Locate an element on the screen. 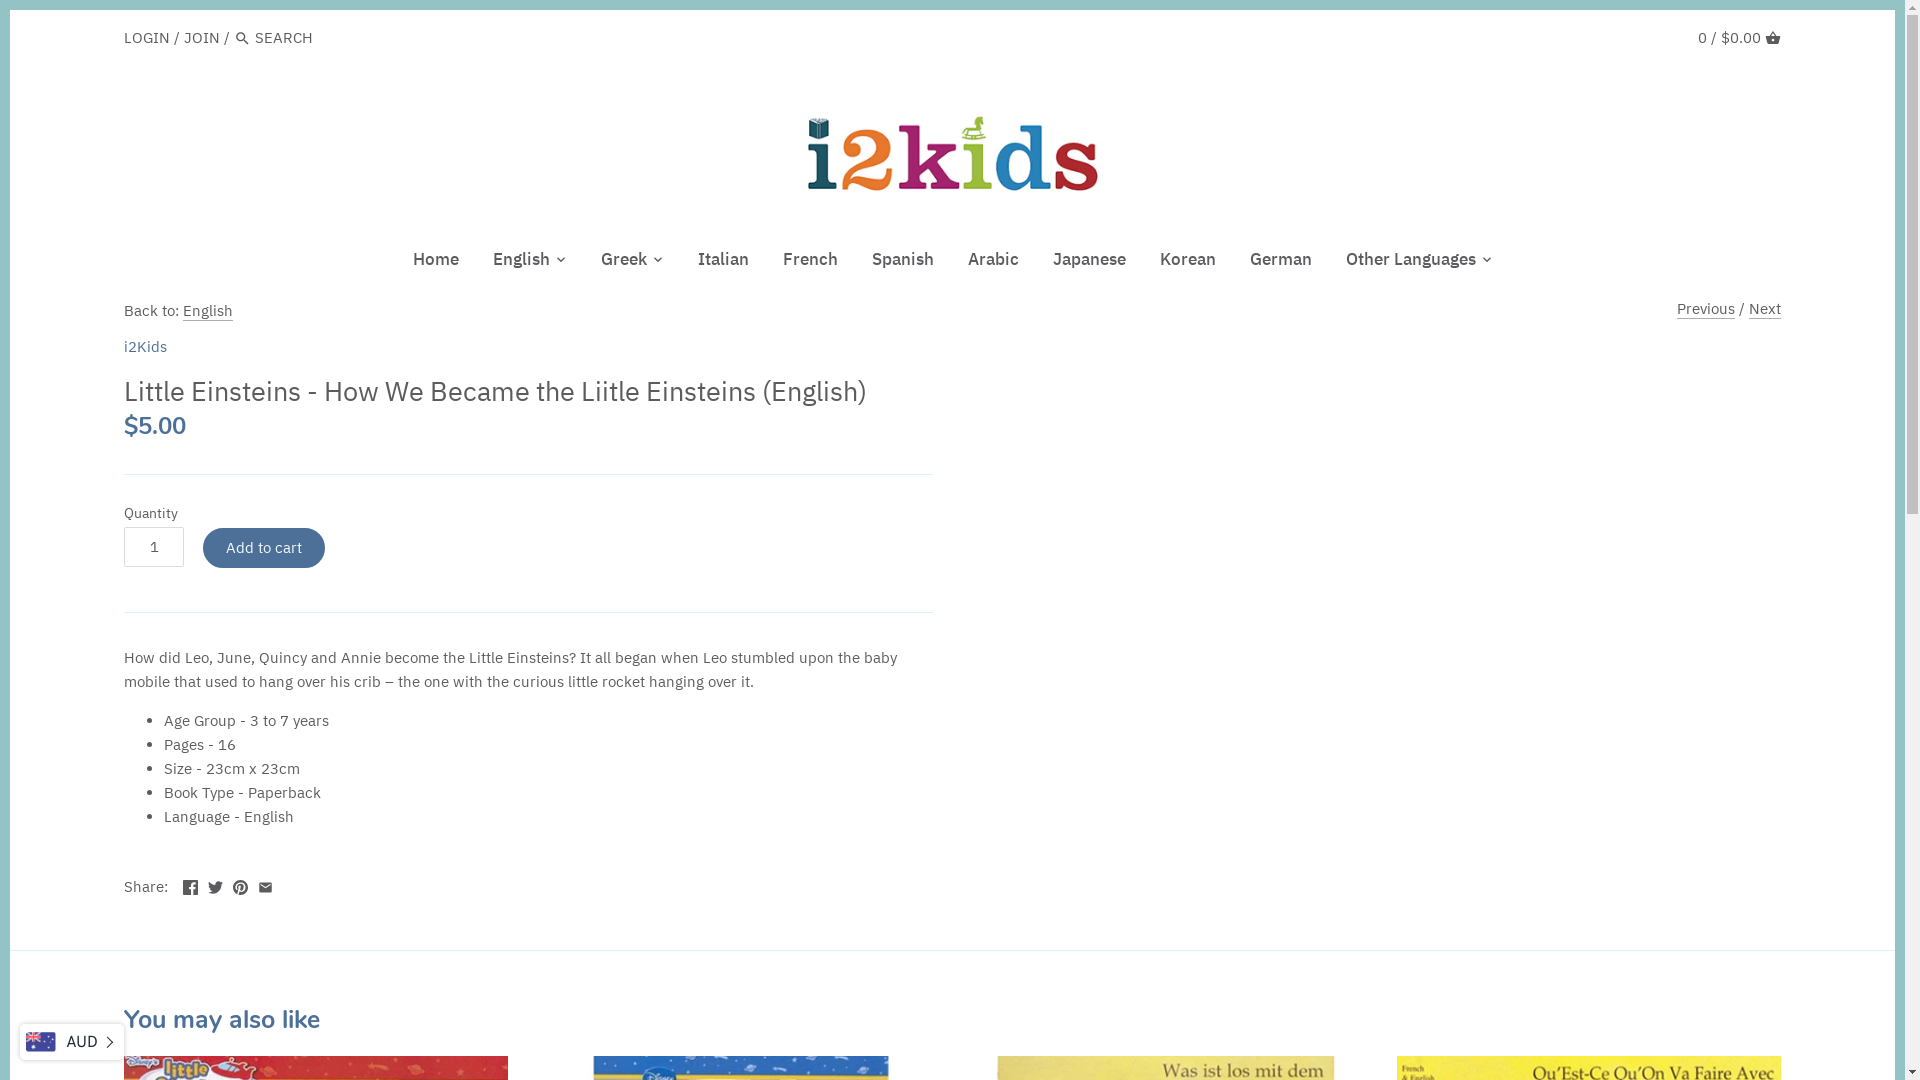 The image size is (1920, 1080). Arabic is located at coordinates (992, 262).